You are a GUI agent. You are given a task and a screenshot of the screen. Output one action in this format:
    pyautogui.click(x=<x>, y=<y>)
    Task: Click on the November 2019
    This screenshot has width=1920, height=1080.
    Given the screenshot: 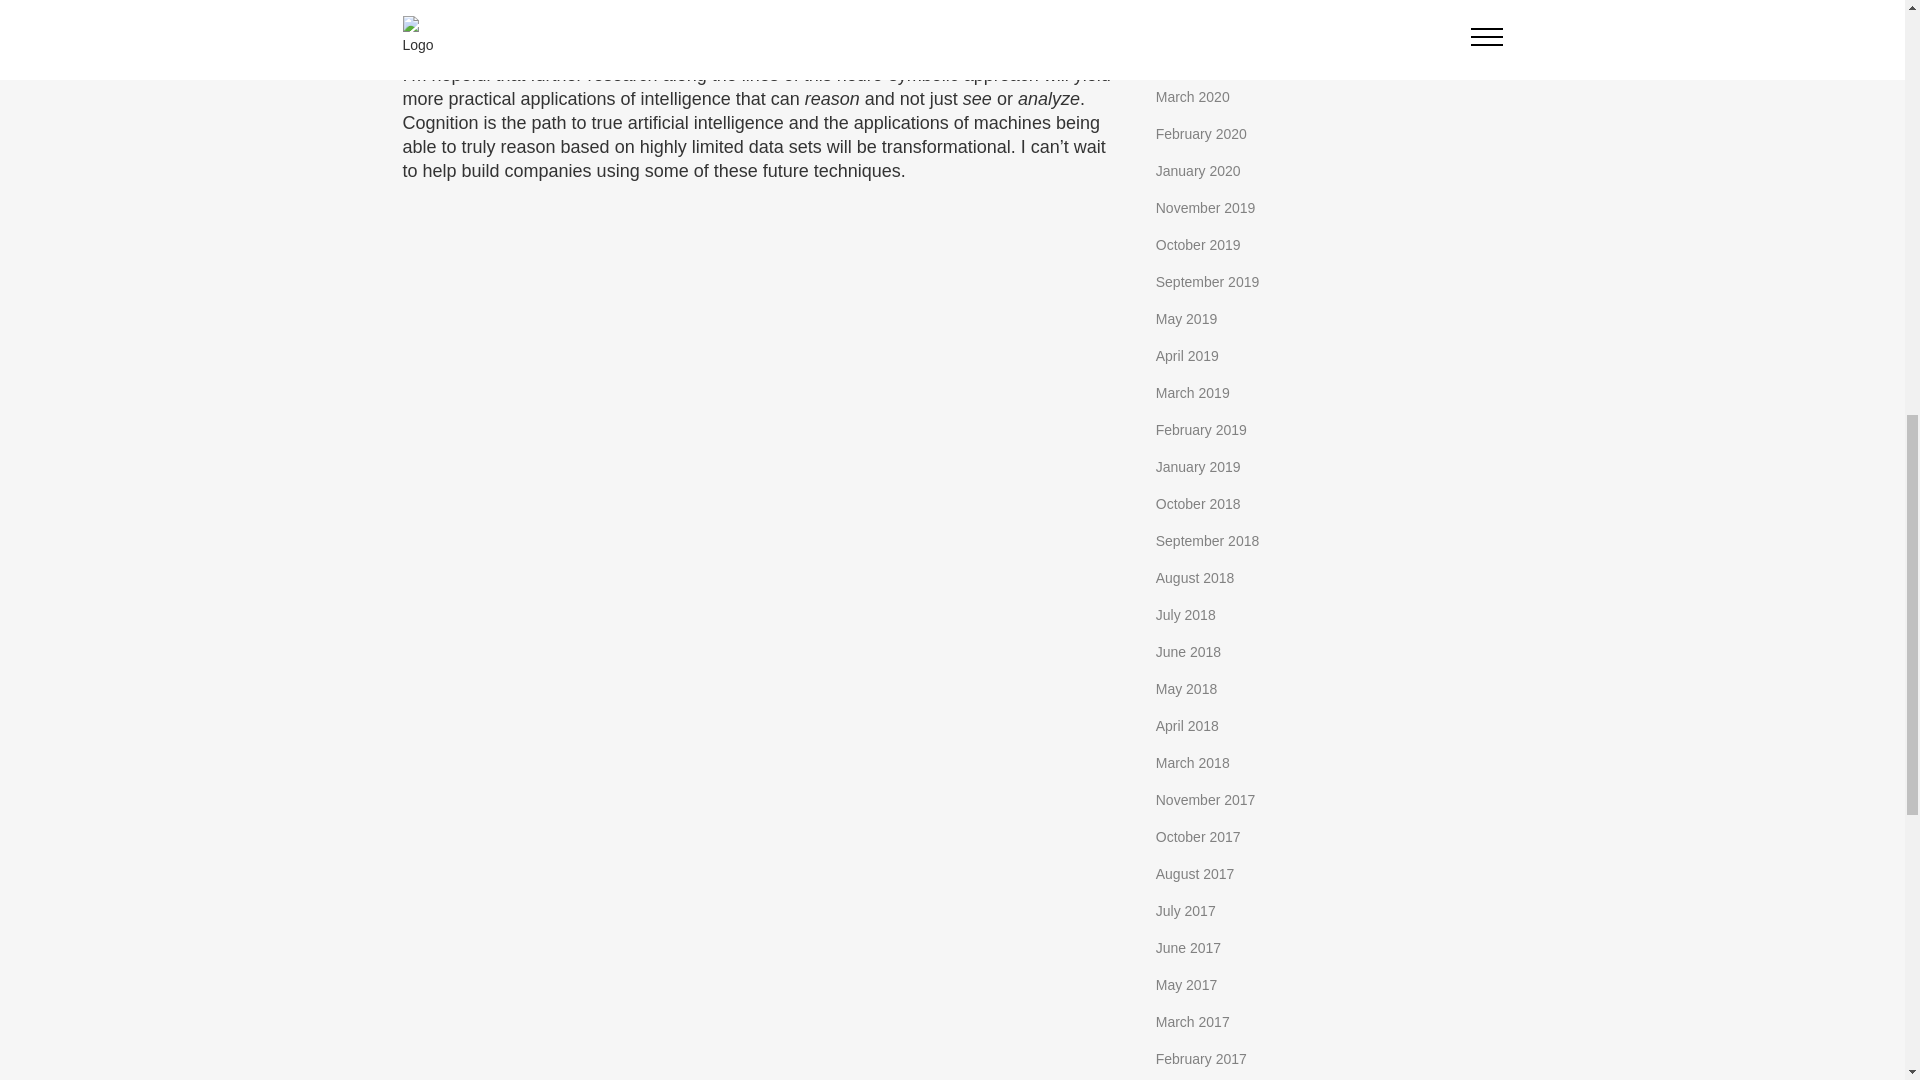 What is the action you would take?
    pyautogui.click(x=1205, y=208)
    